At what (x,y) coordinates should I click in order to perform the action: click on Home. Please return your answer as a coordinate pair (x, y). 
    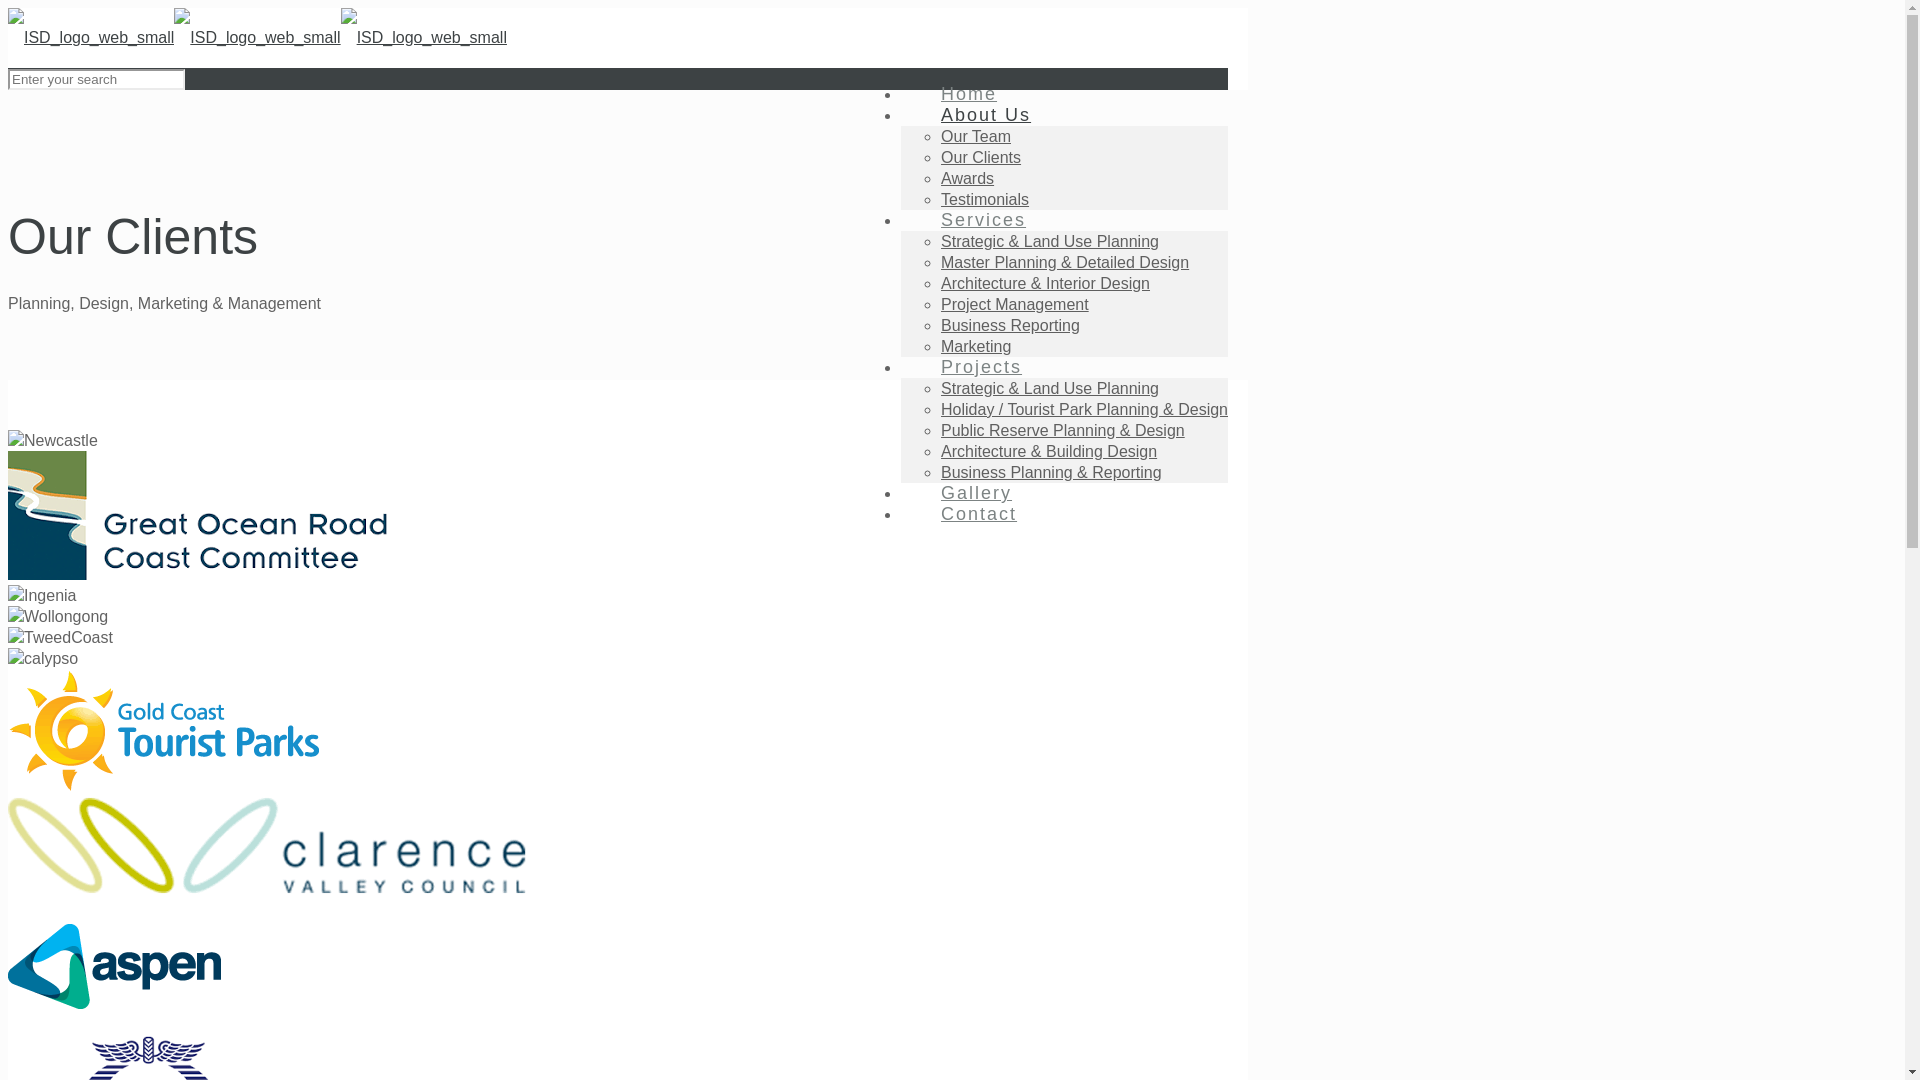
    Looking at the image, I should click on (959, 94).